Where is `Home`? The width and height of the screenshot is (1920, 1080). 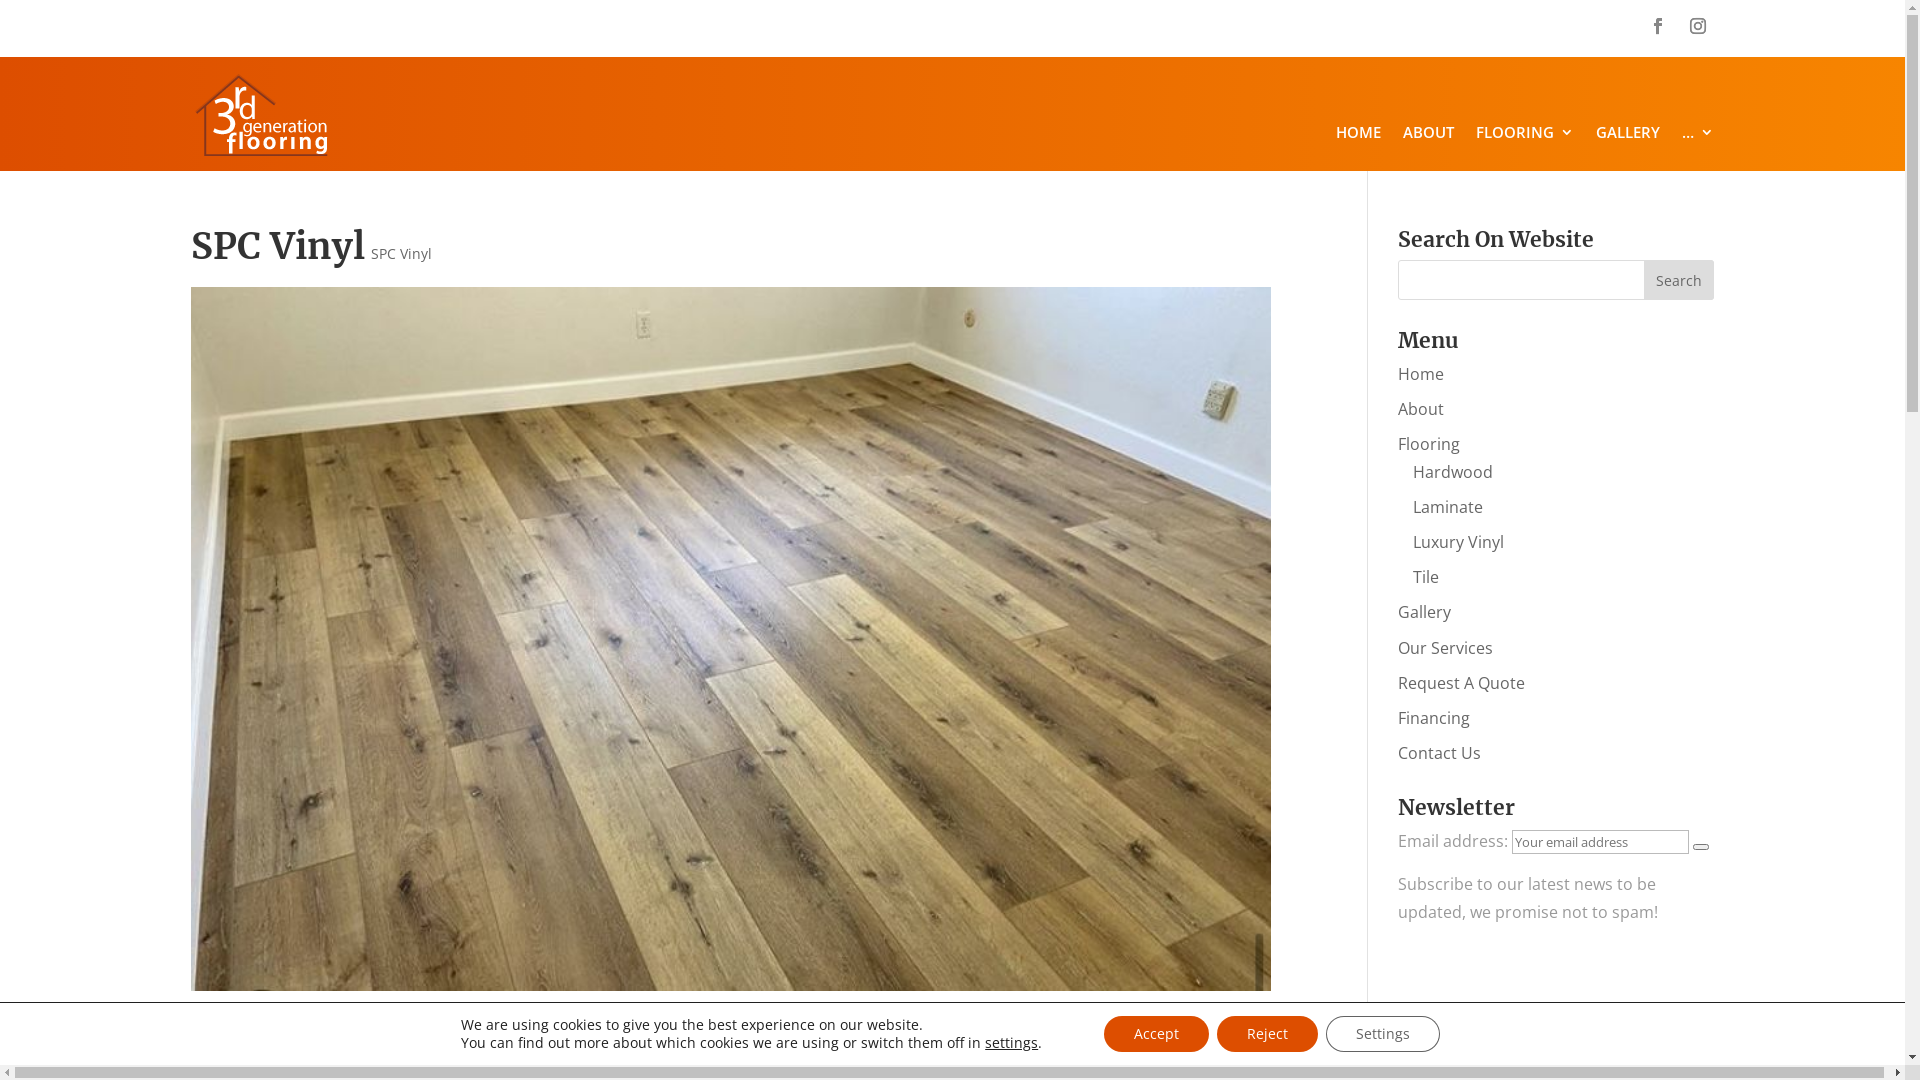
Home is located at coordinates (1421, 374).